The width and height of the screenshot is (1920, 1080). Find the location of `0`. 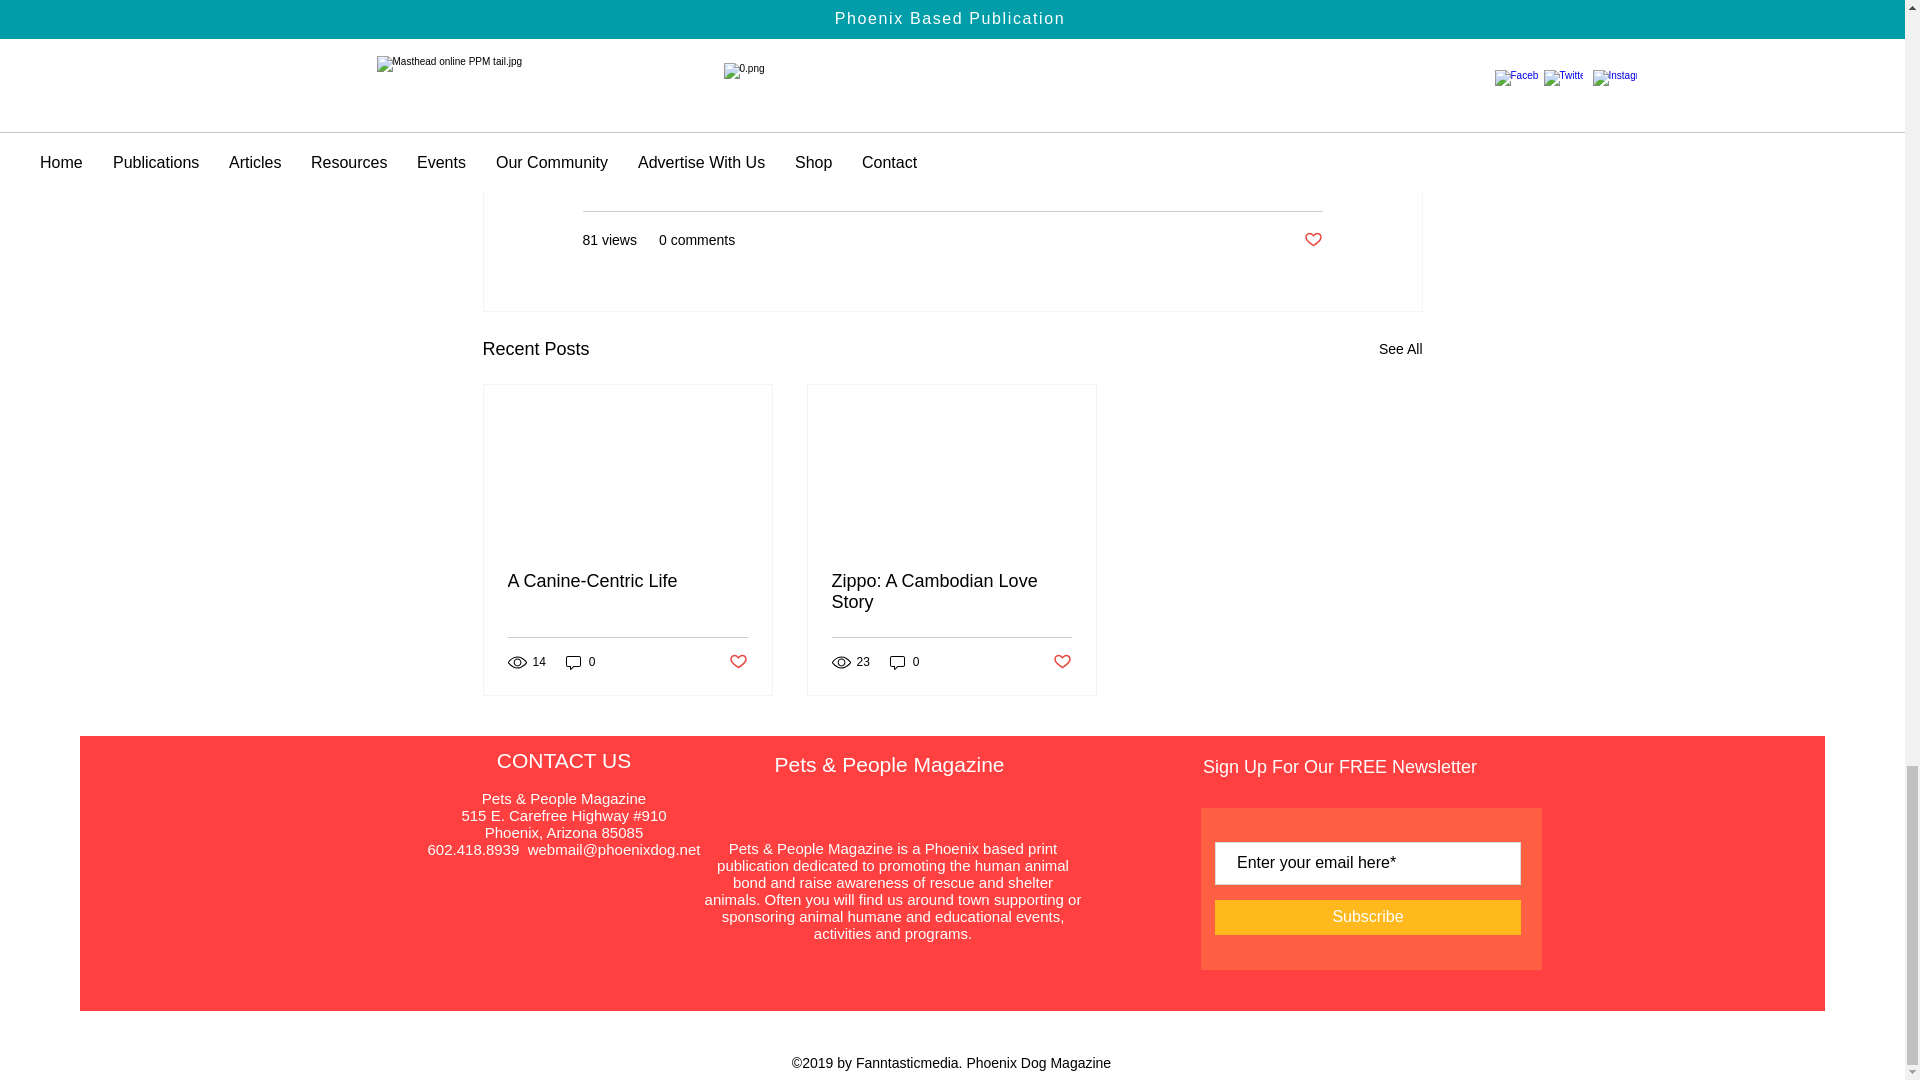

0 is located at coordinates (580, 662).